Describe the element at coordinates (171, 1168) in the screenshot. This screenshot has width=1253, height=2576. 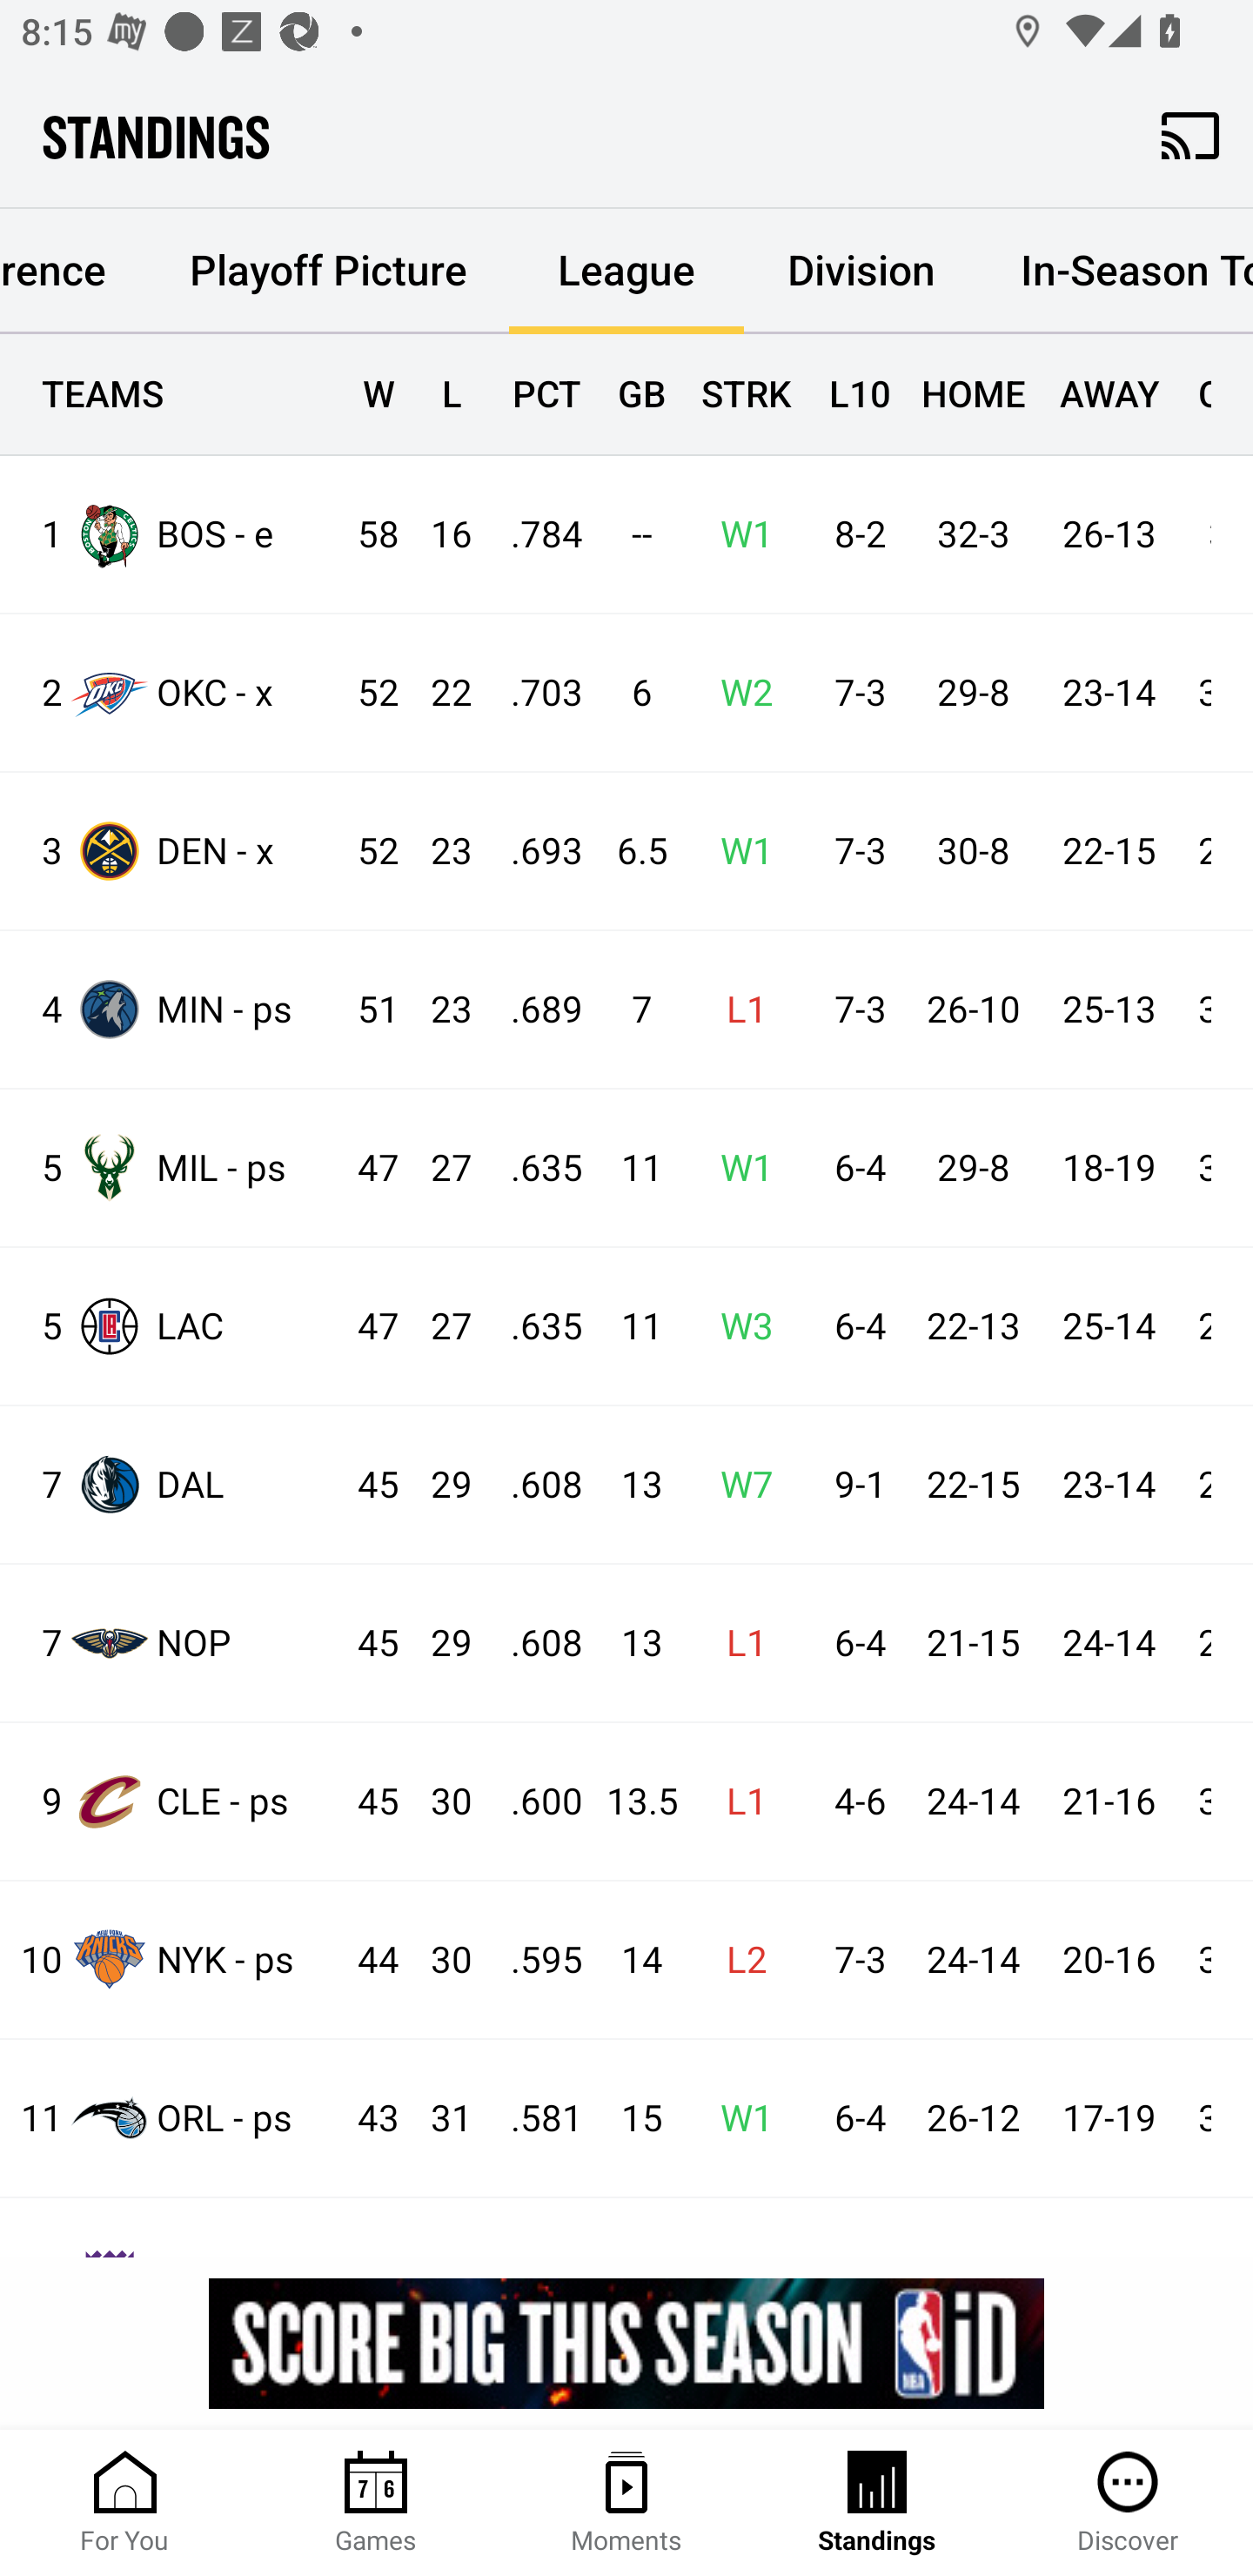
I see `5 MIL - ps` at that location.